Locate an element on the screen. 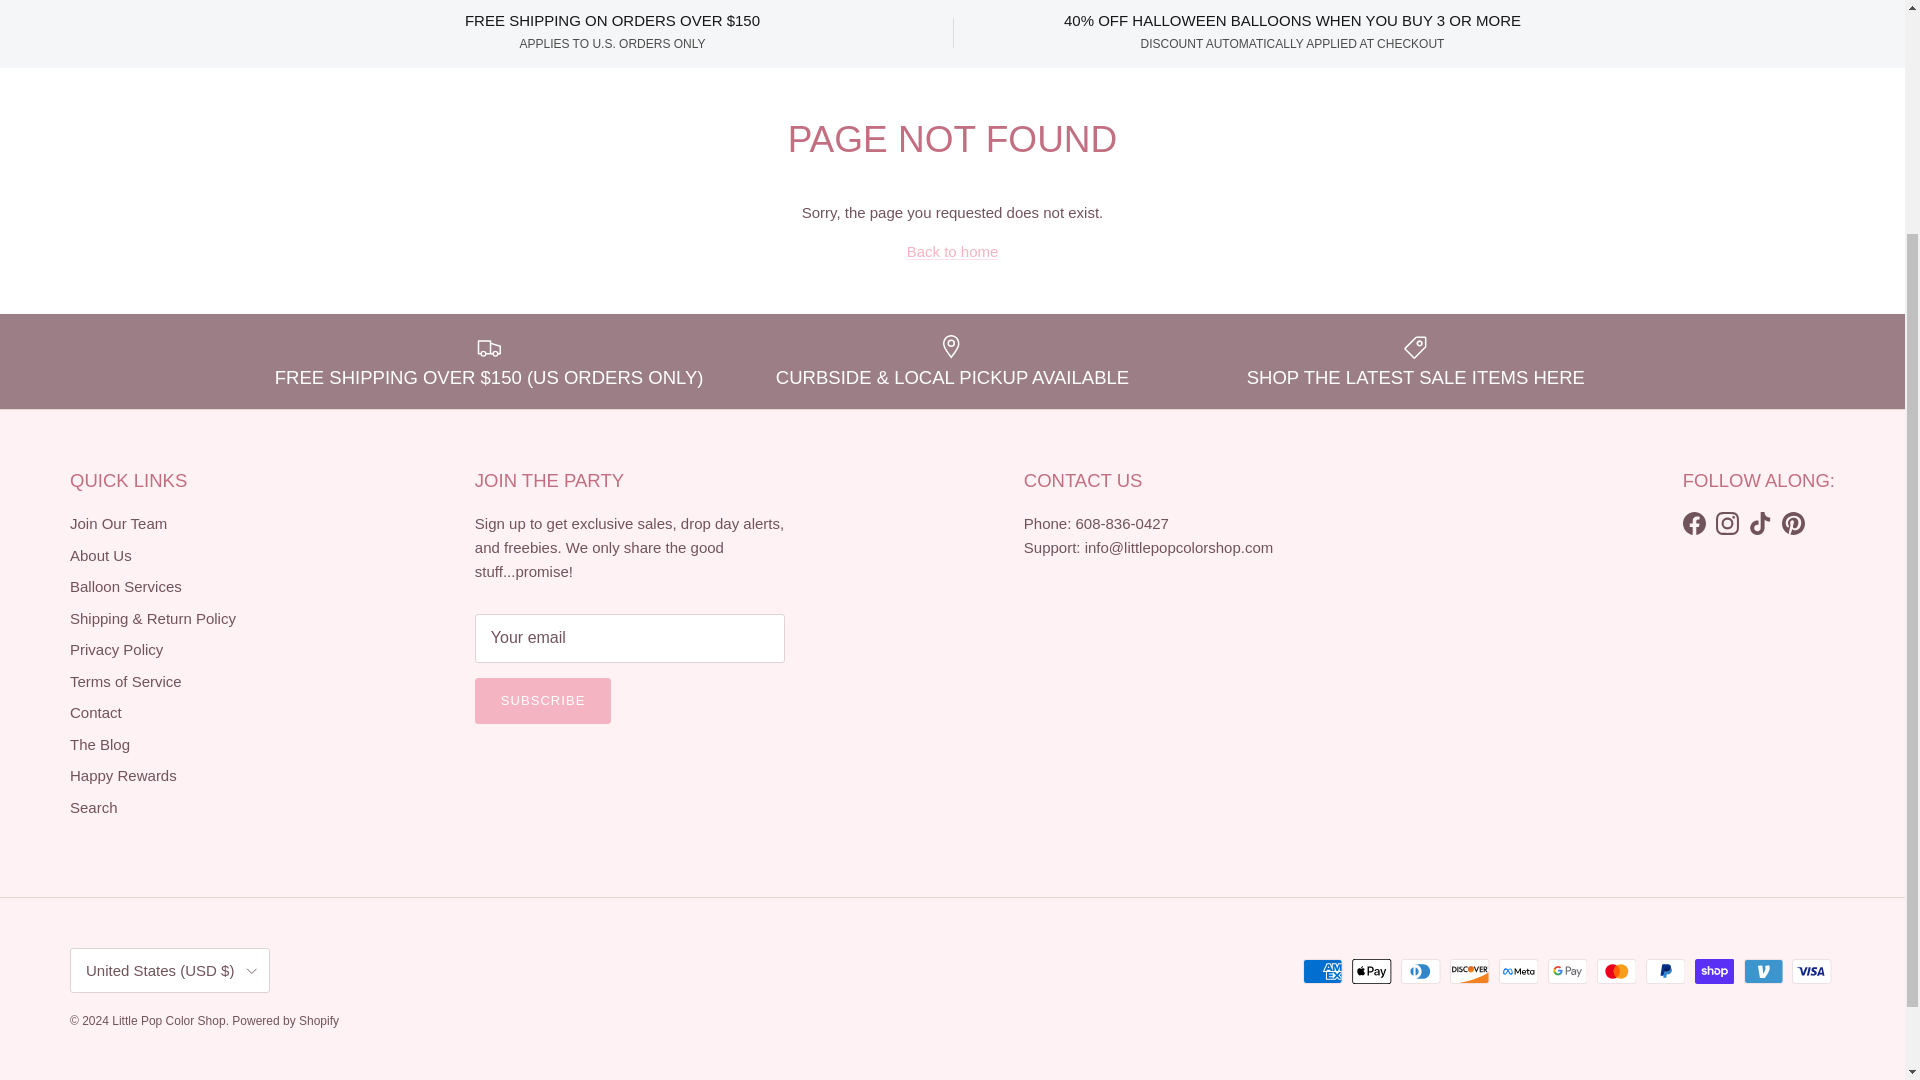  Little Pop Color Shop on Facebook is located at coordinates (1694, 522).